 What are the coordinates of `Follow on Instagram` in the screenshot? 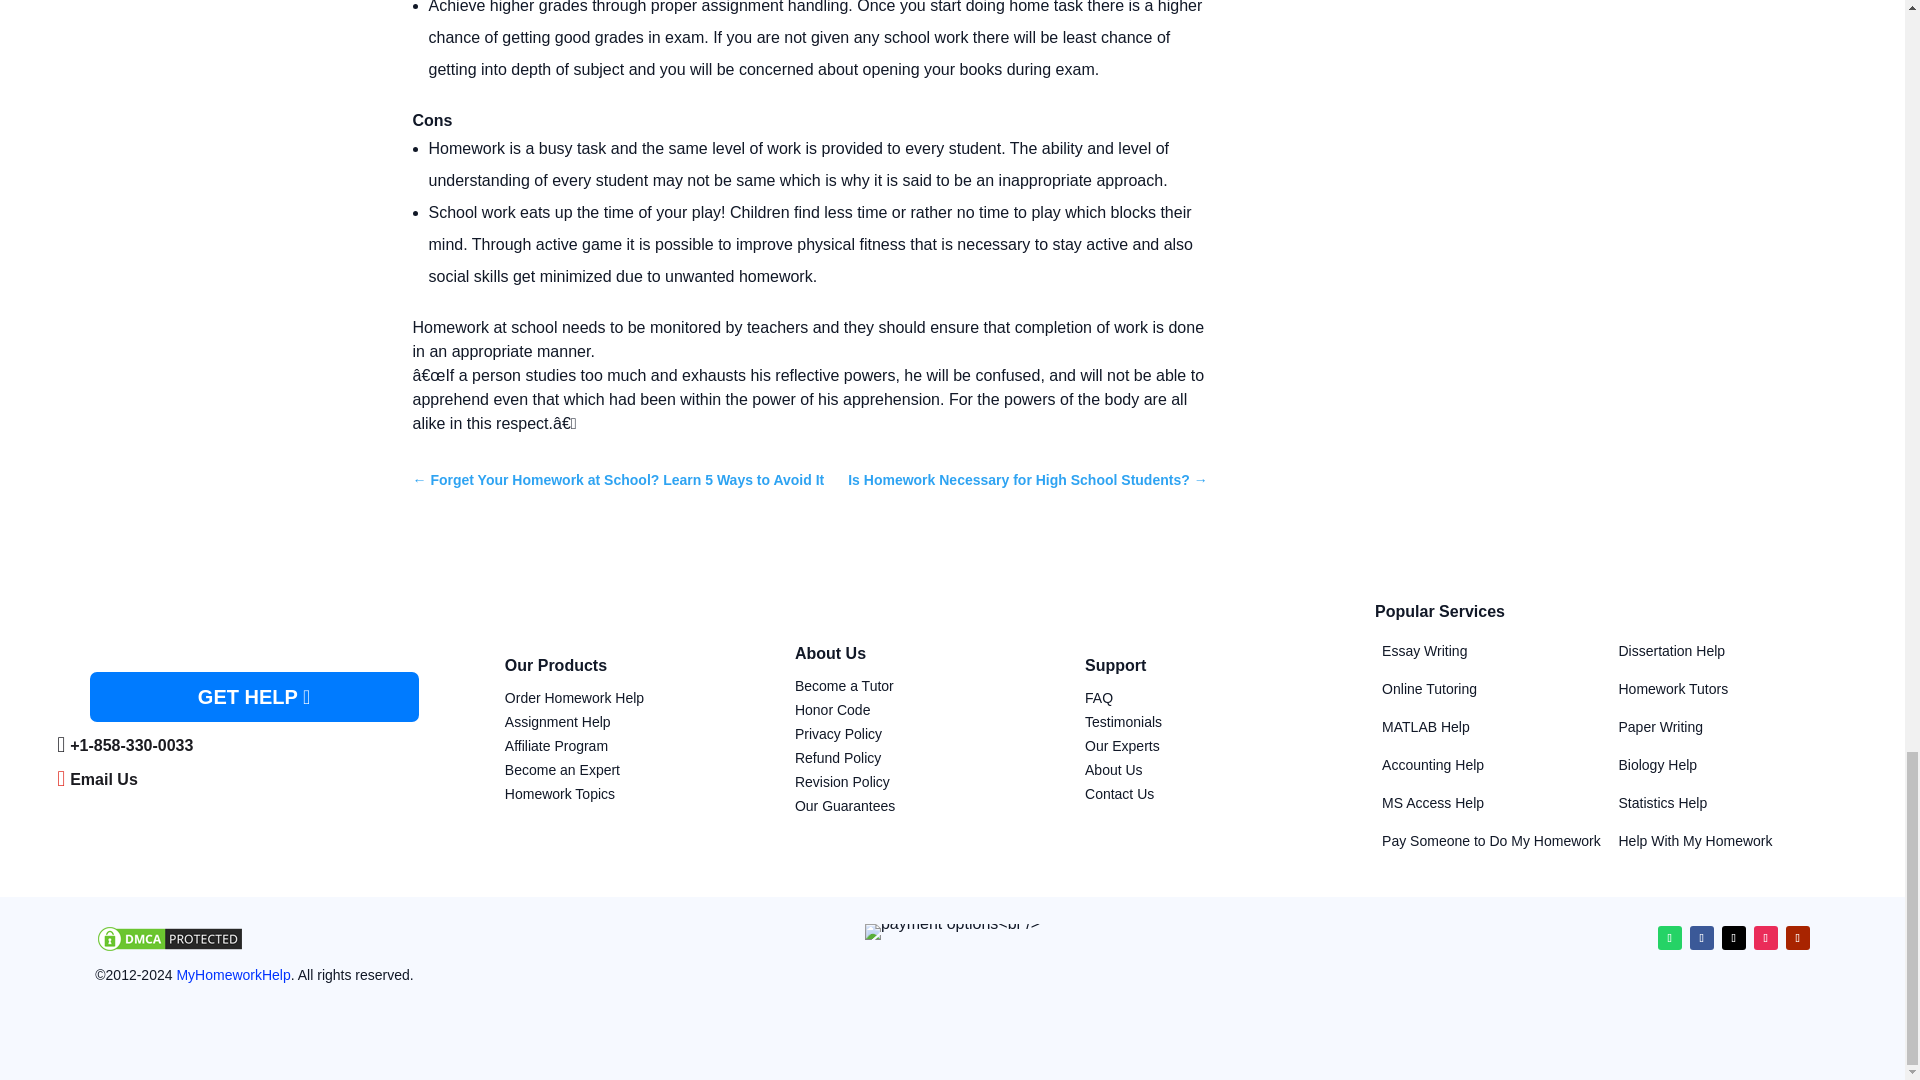 It's located at (1766, 938).